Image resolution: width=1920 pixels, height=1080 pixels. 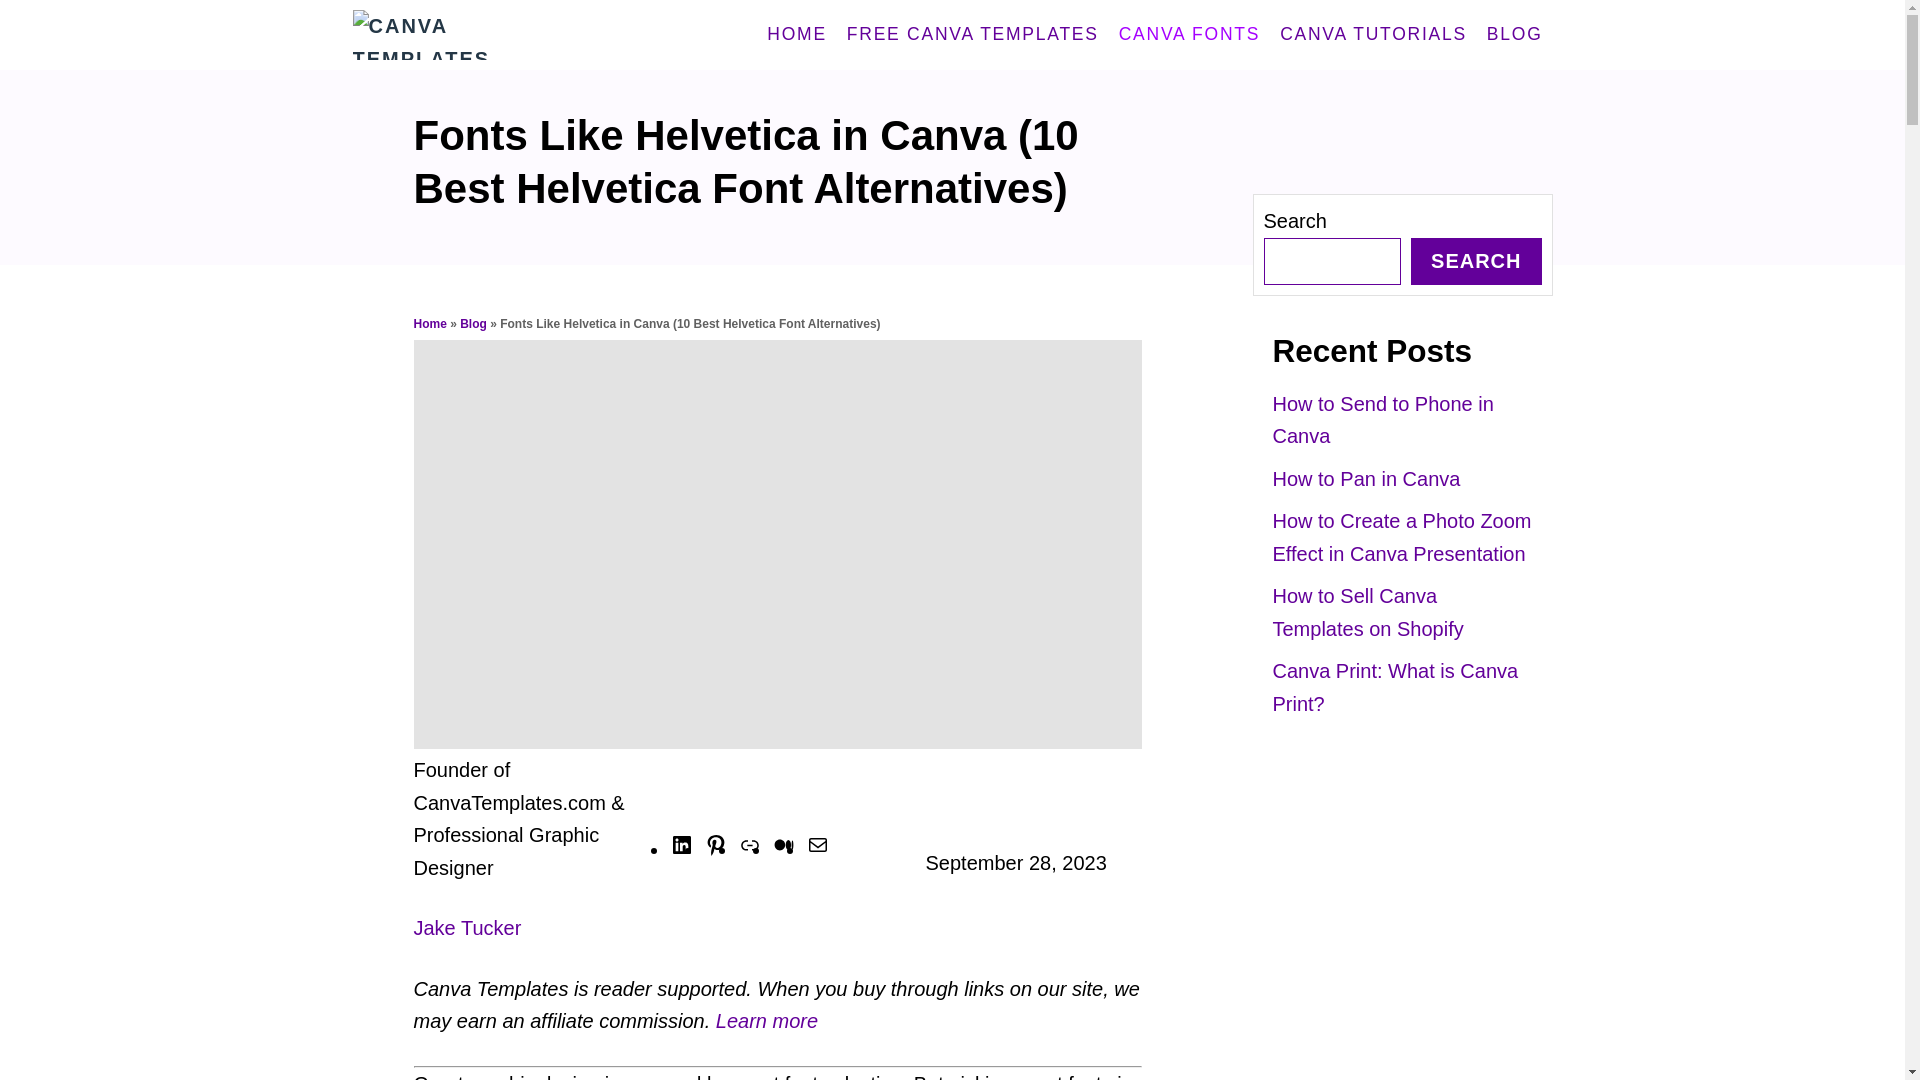 I want to click on CANVA FONTS, so click(x=1189, y=35).